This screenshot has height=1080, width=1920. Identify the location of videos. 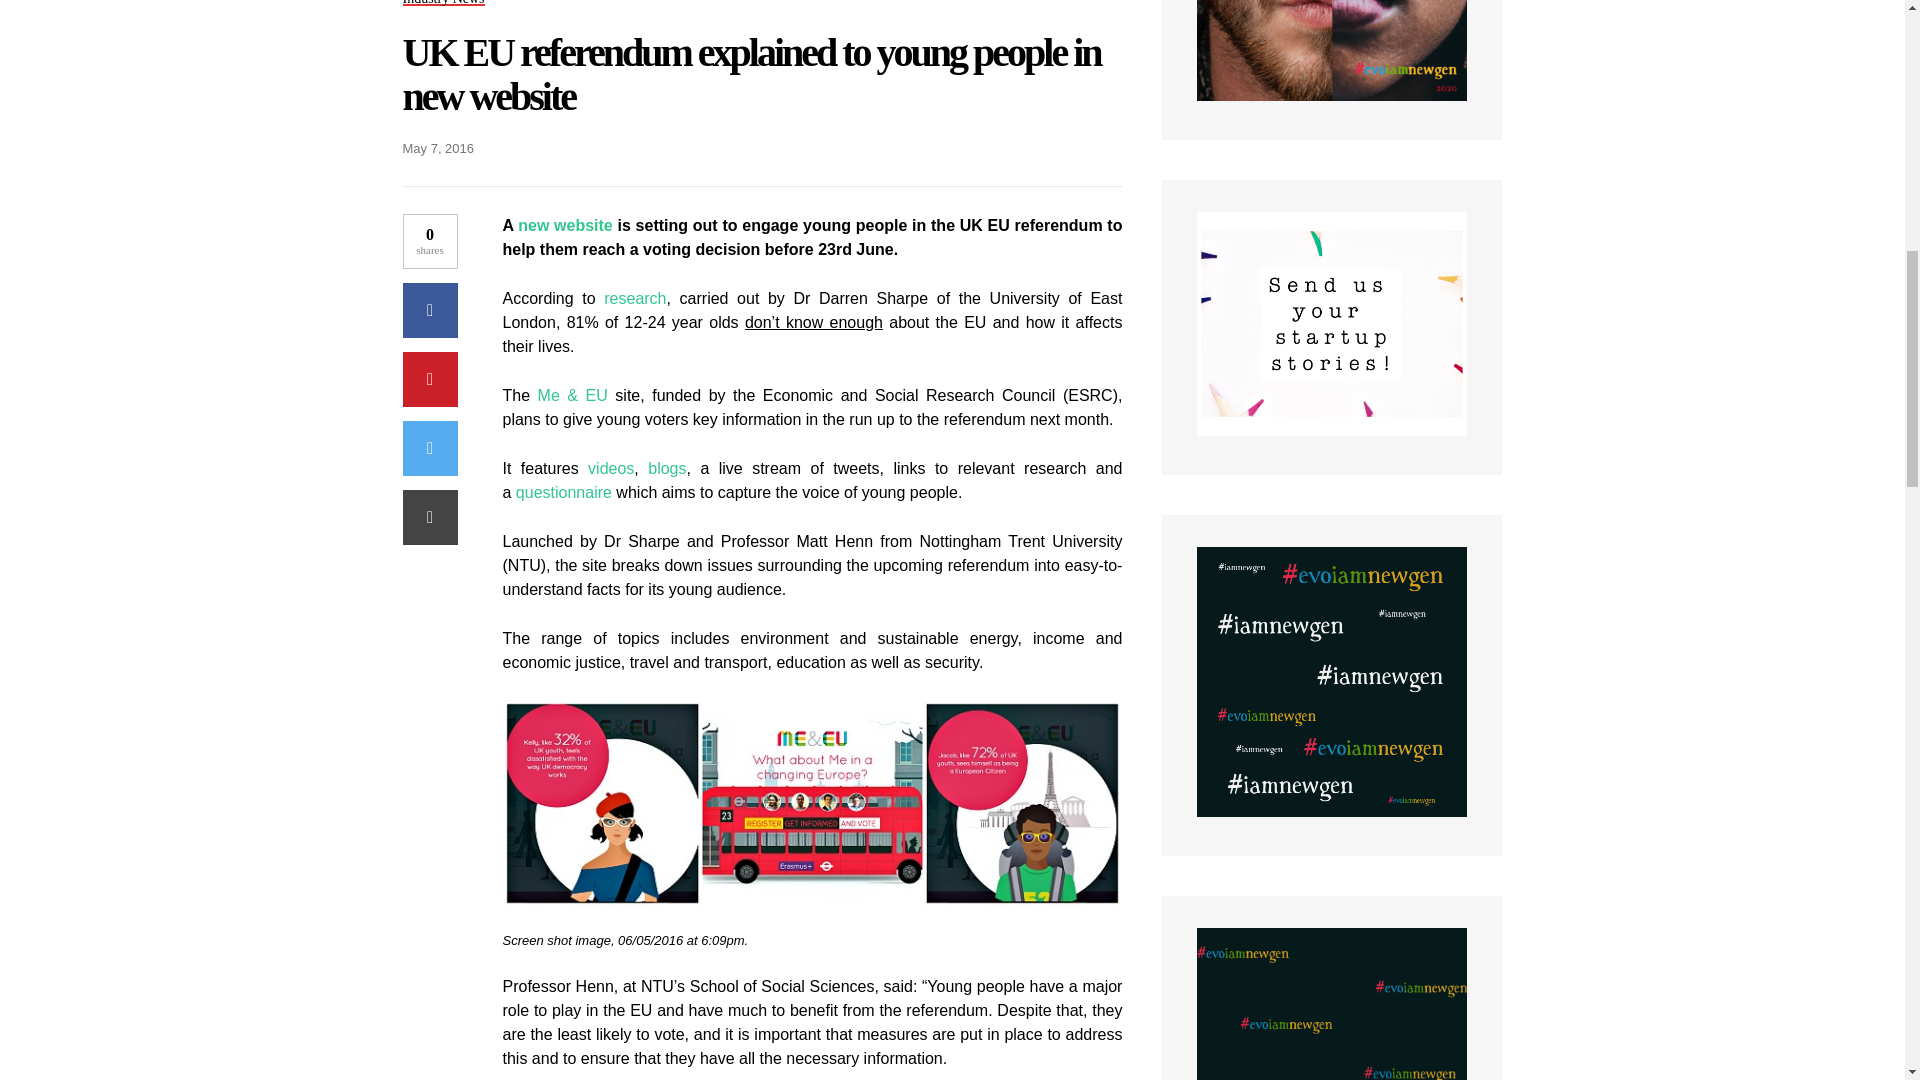
(610, 468).